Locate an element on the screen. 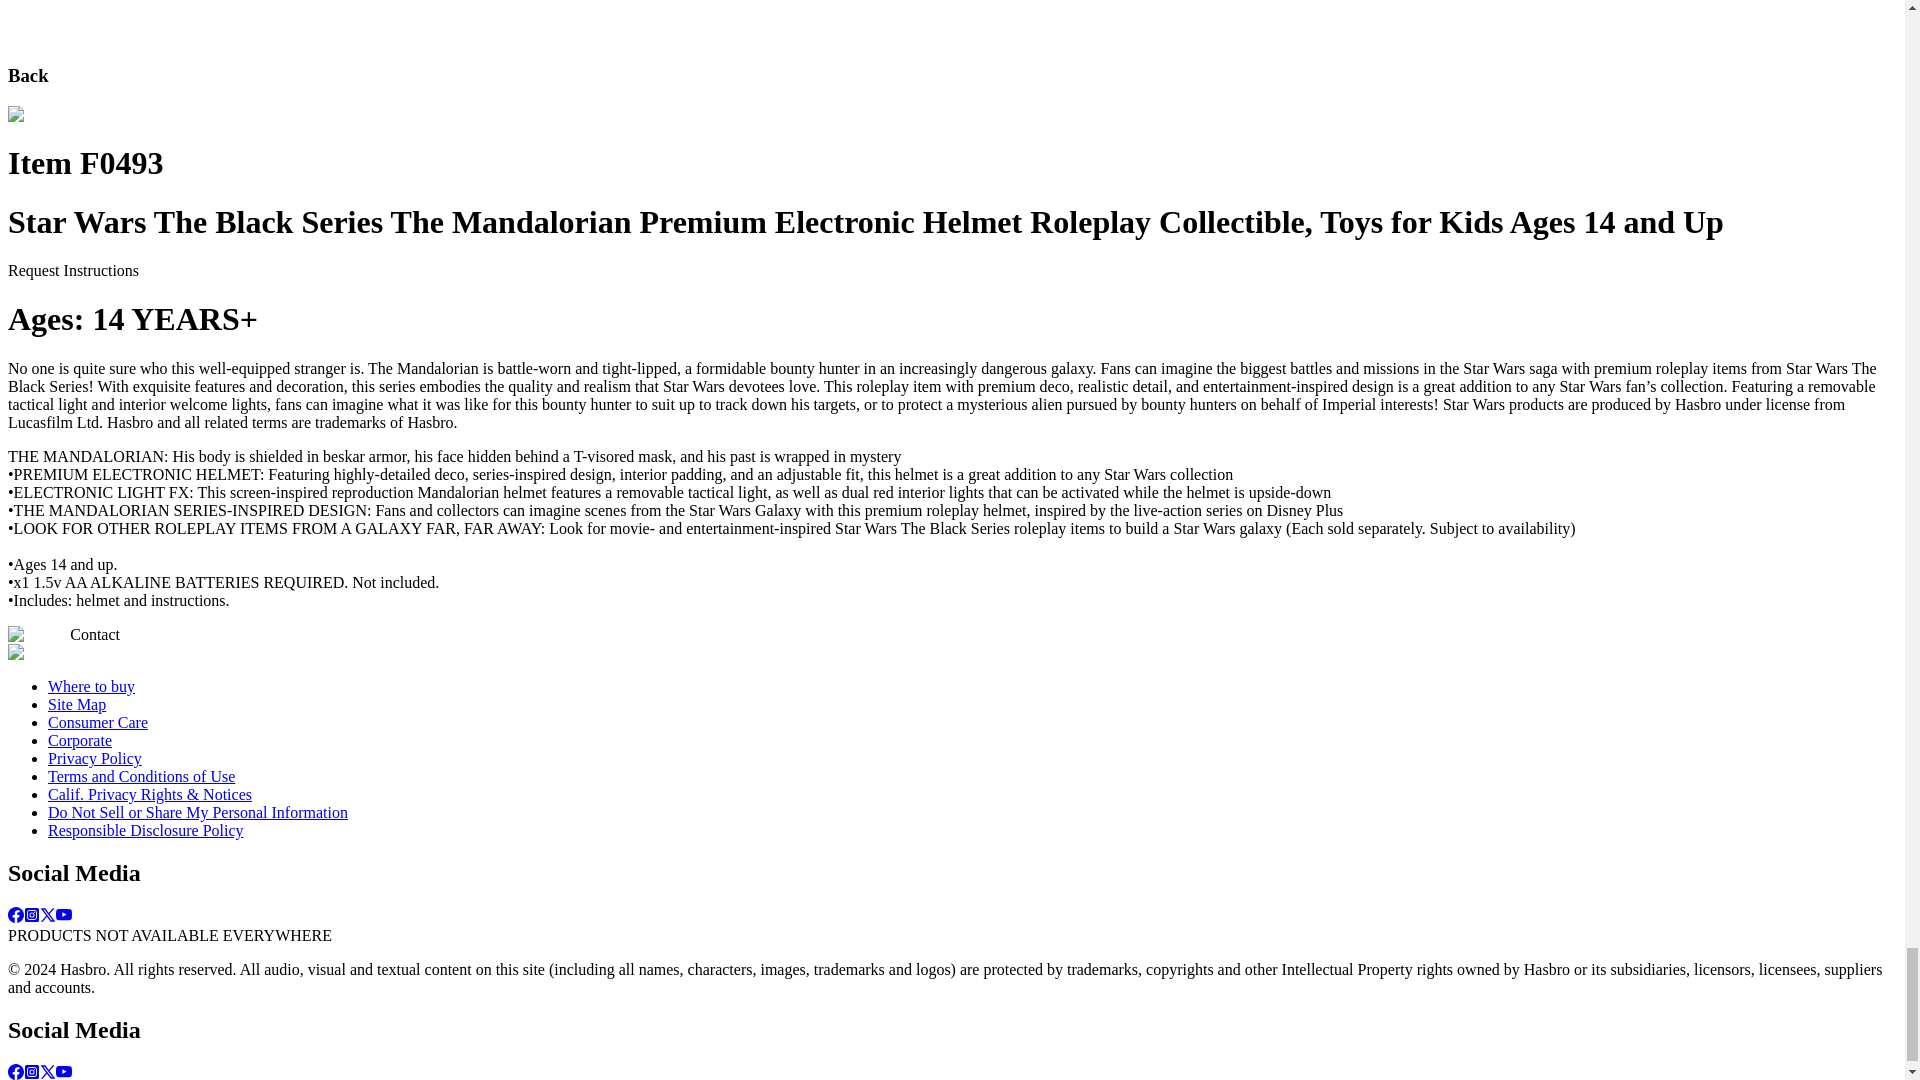 The height and width of the screenshot is (1080, 1920). Where to buy is located at coordinates (91, 686).